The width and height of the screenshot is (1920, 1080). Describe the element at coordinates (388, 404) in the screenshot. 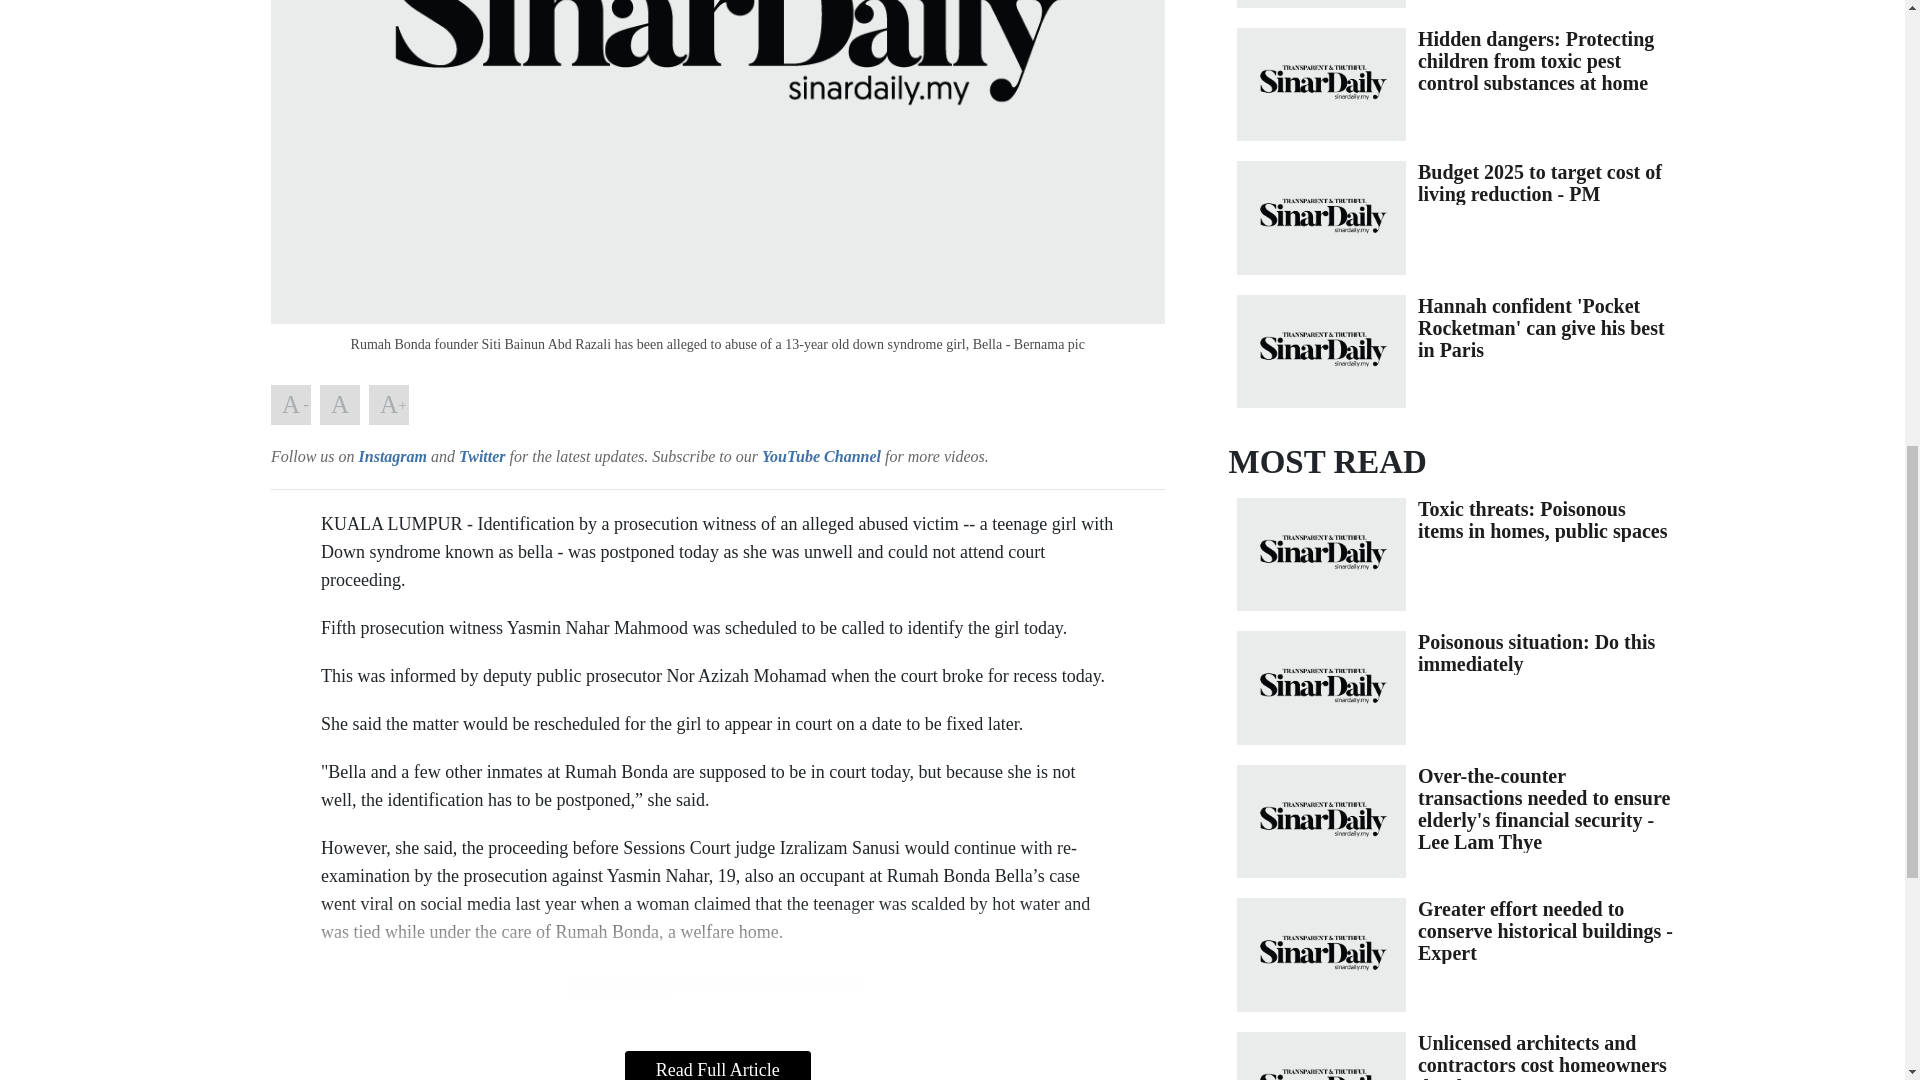

I see `Teks Besar` at that location.